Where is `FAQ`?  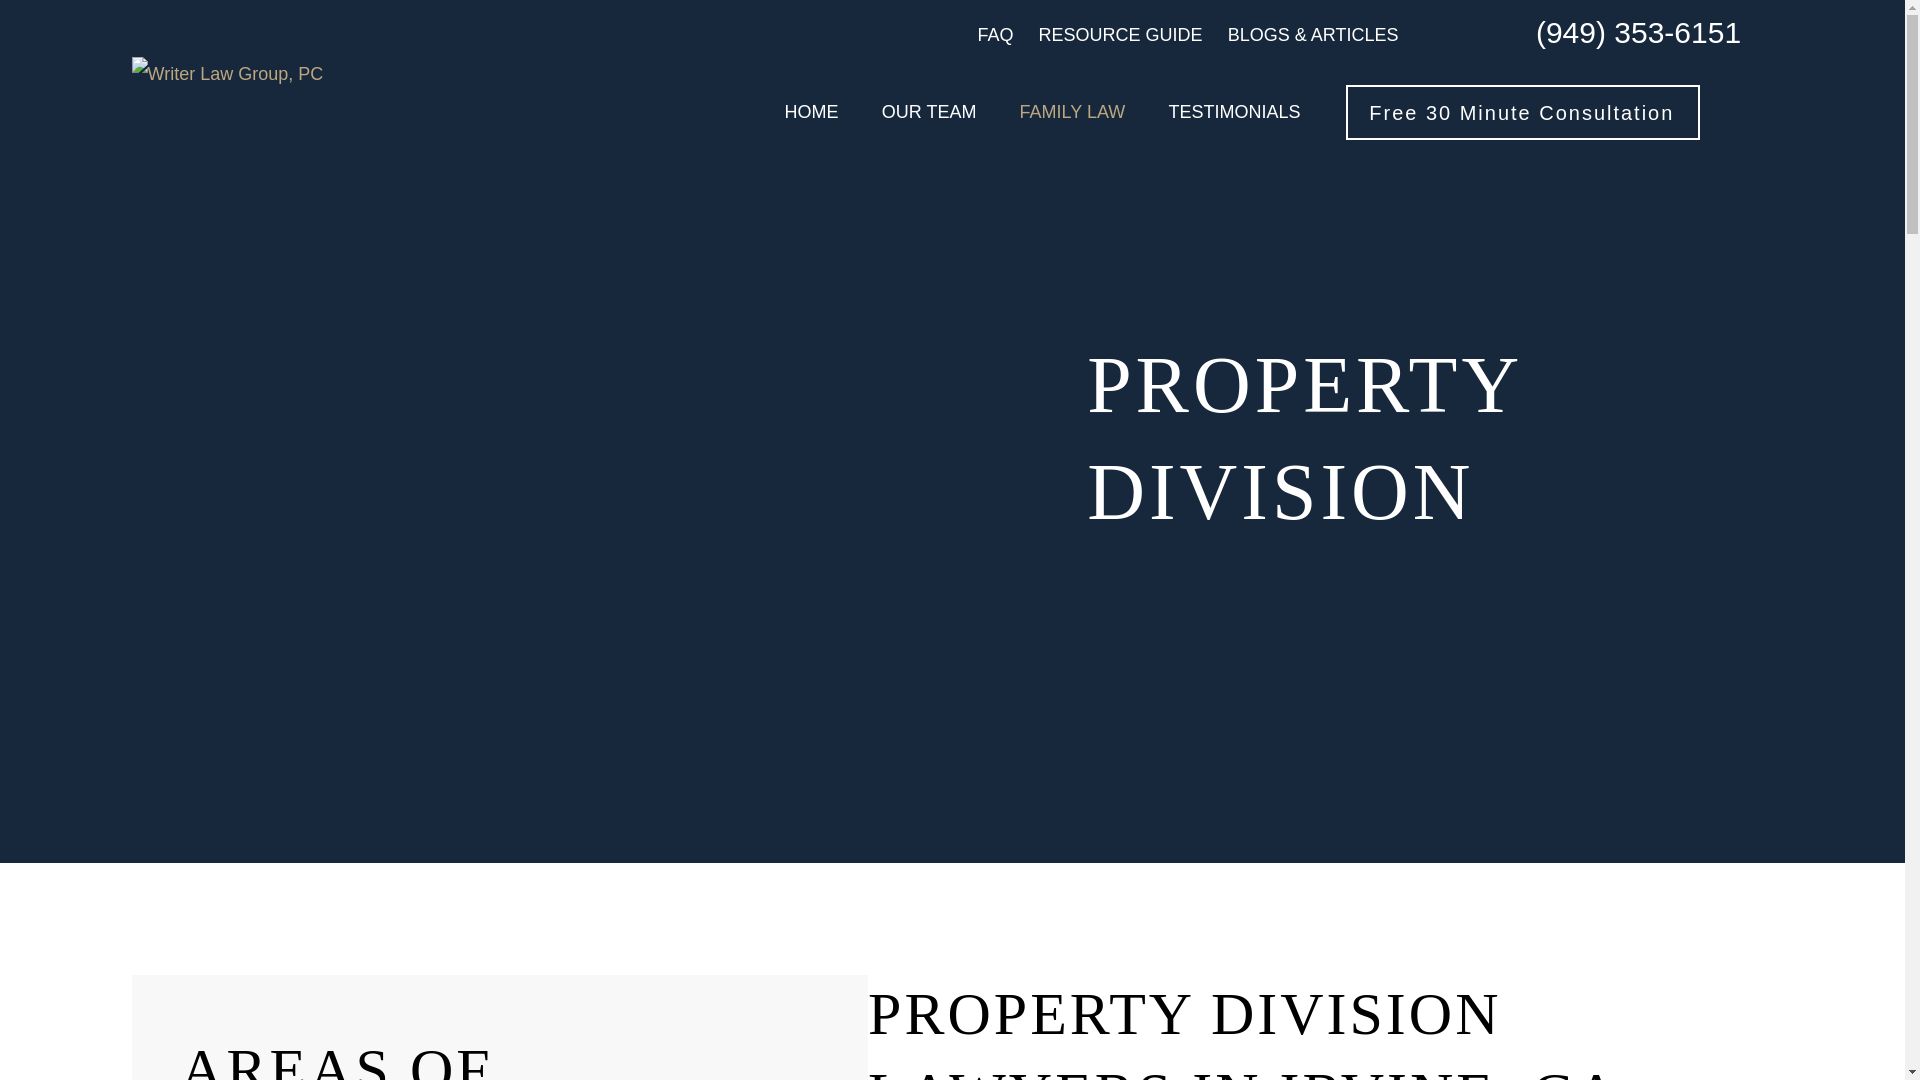 FAQ is located at coordinates (995, 34).